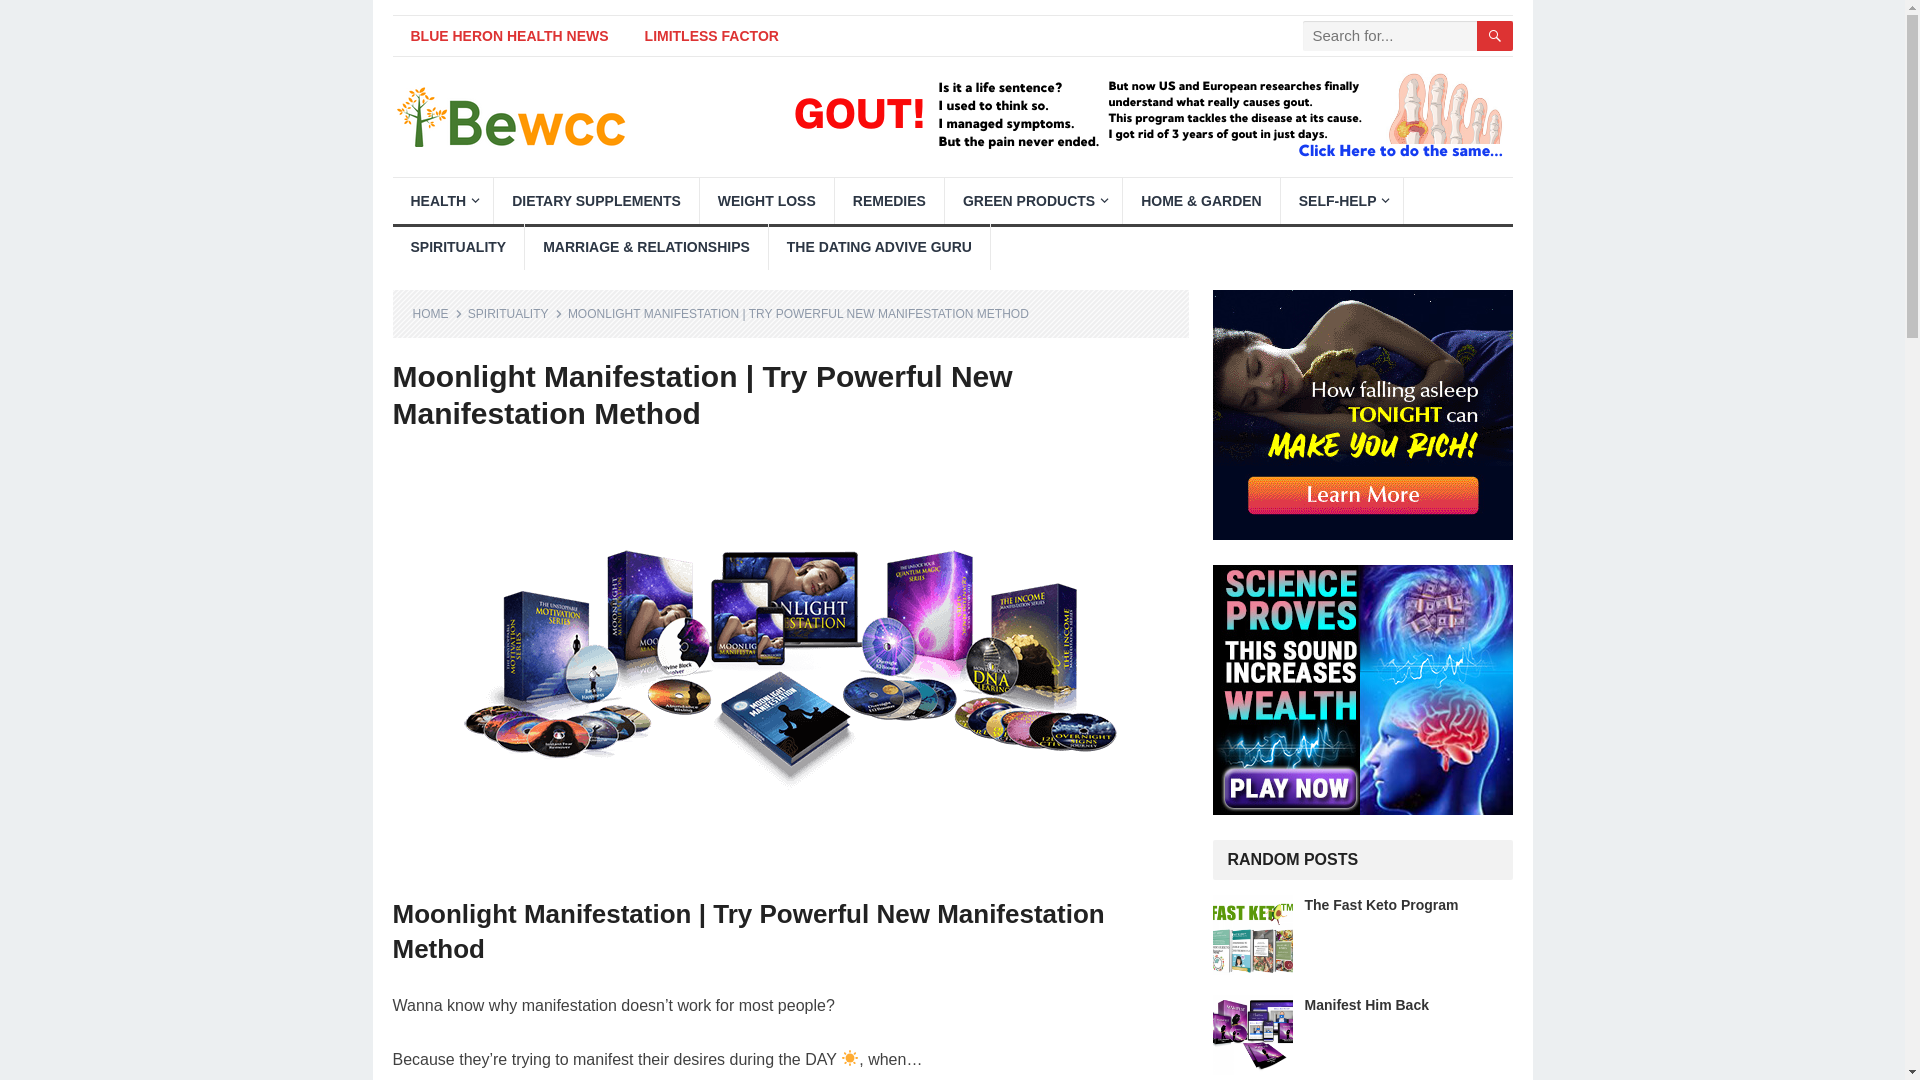 The image size is (1920, 1080). Describe the element at coordinates (890, 200) in the screenshot. I see `REMEDIES` at that location.